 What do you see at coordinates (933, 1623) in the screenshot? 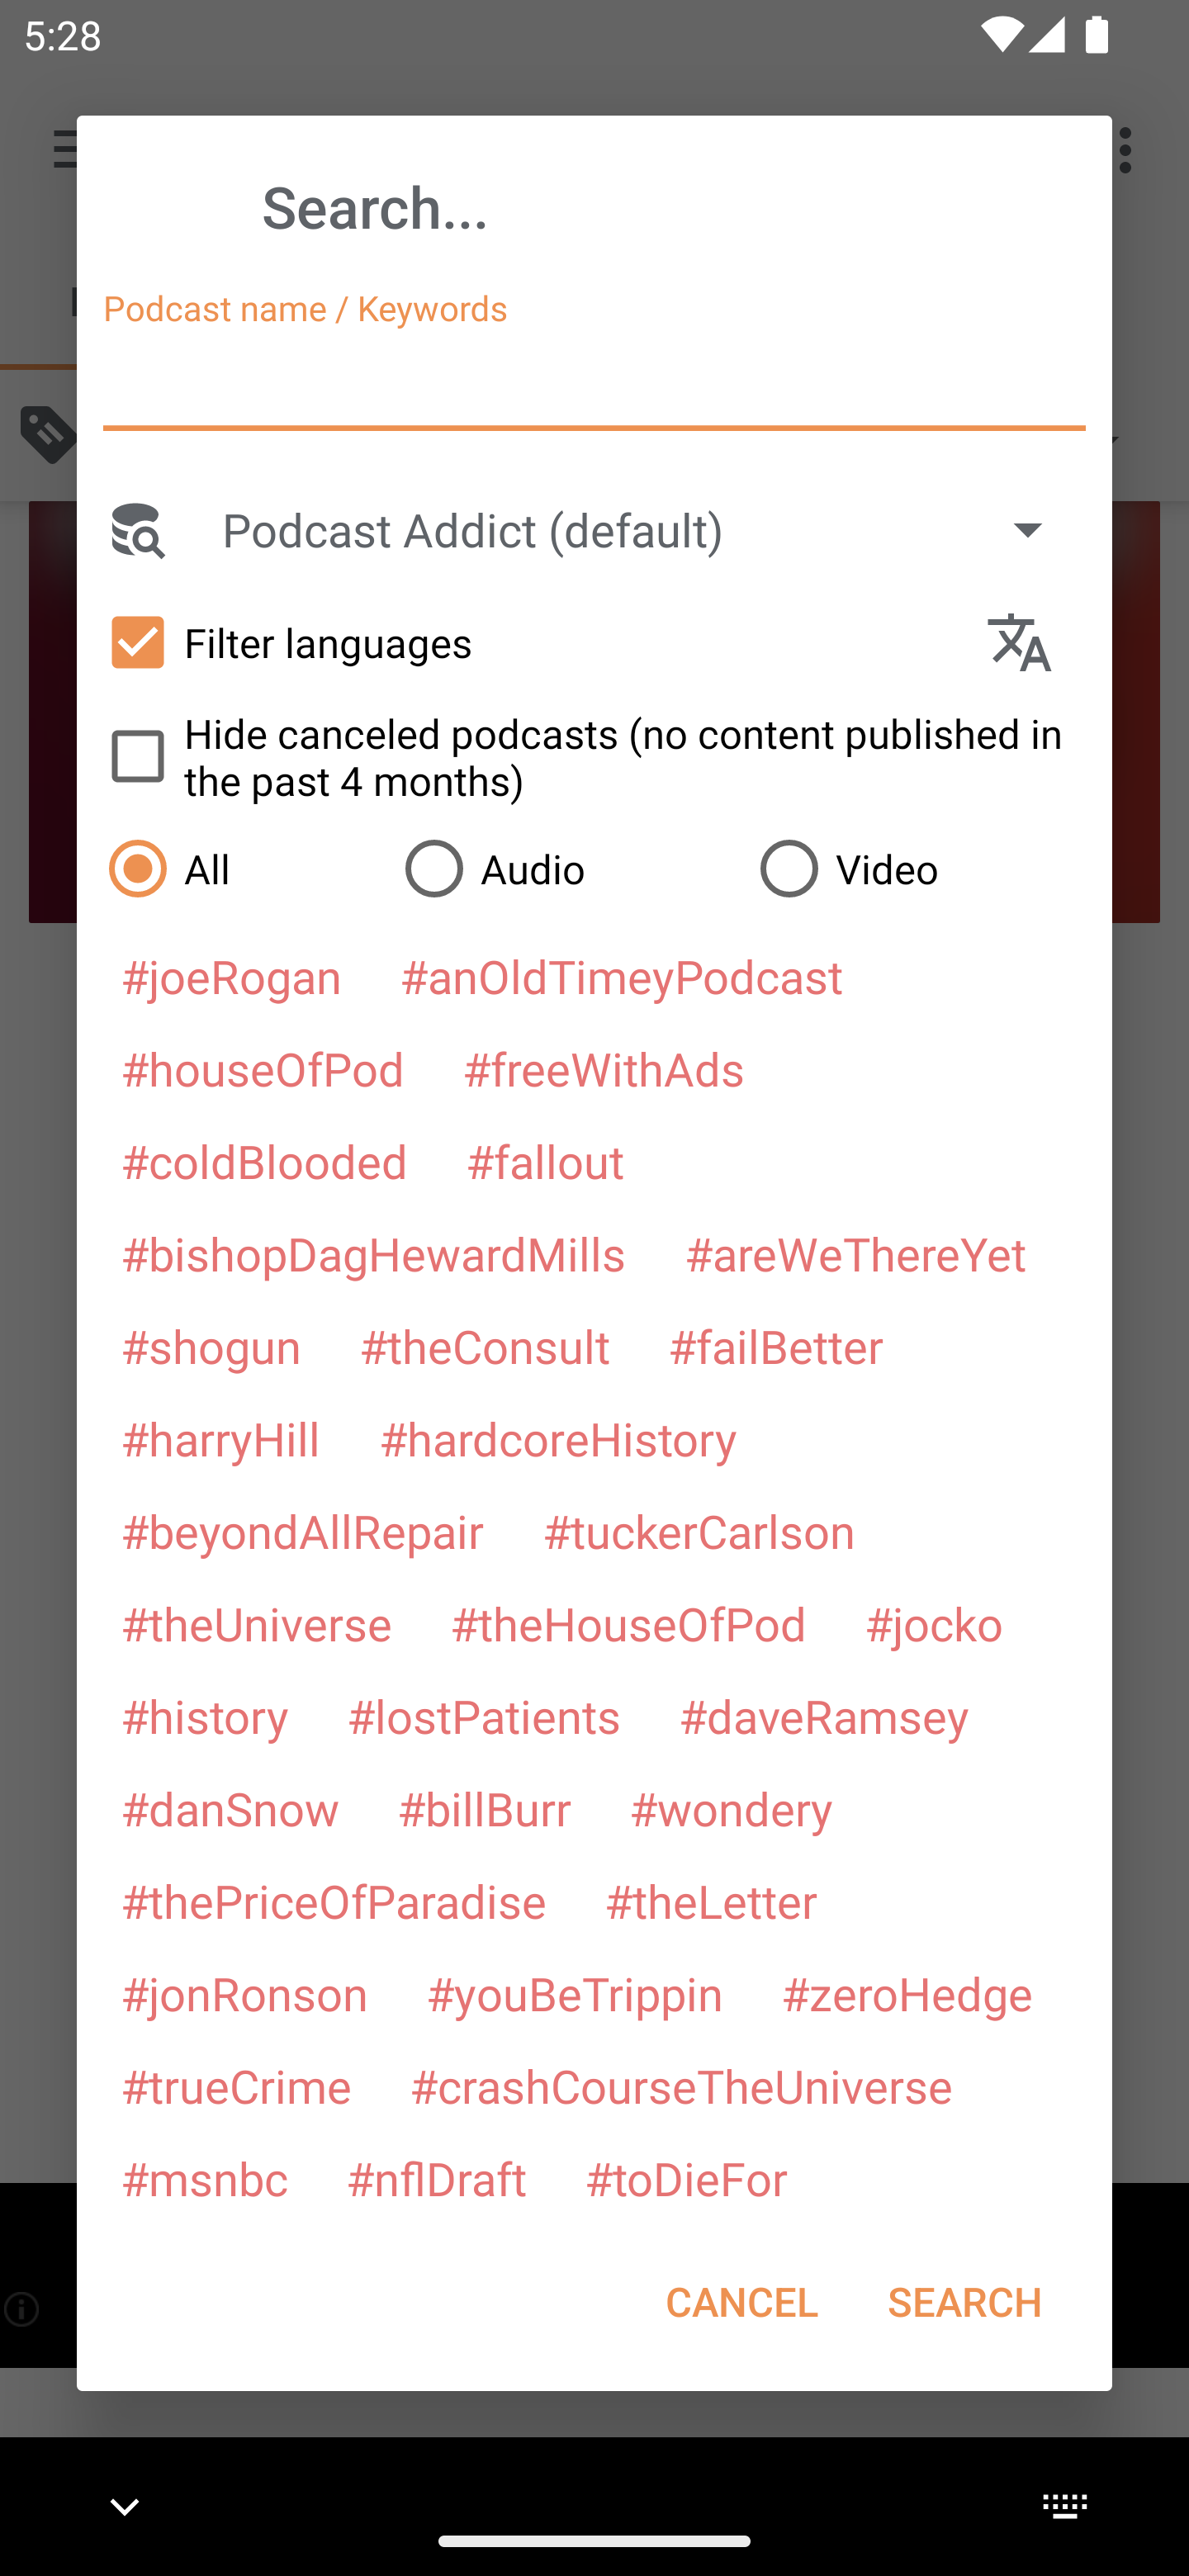
I see `#jocko` at bounding box center [933, 1623].